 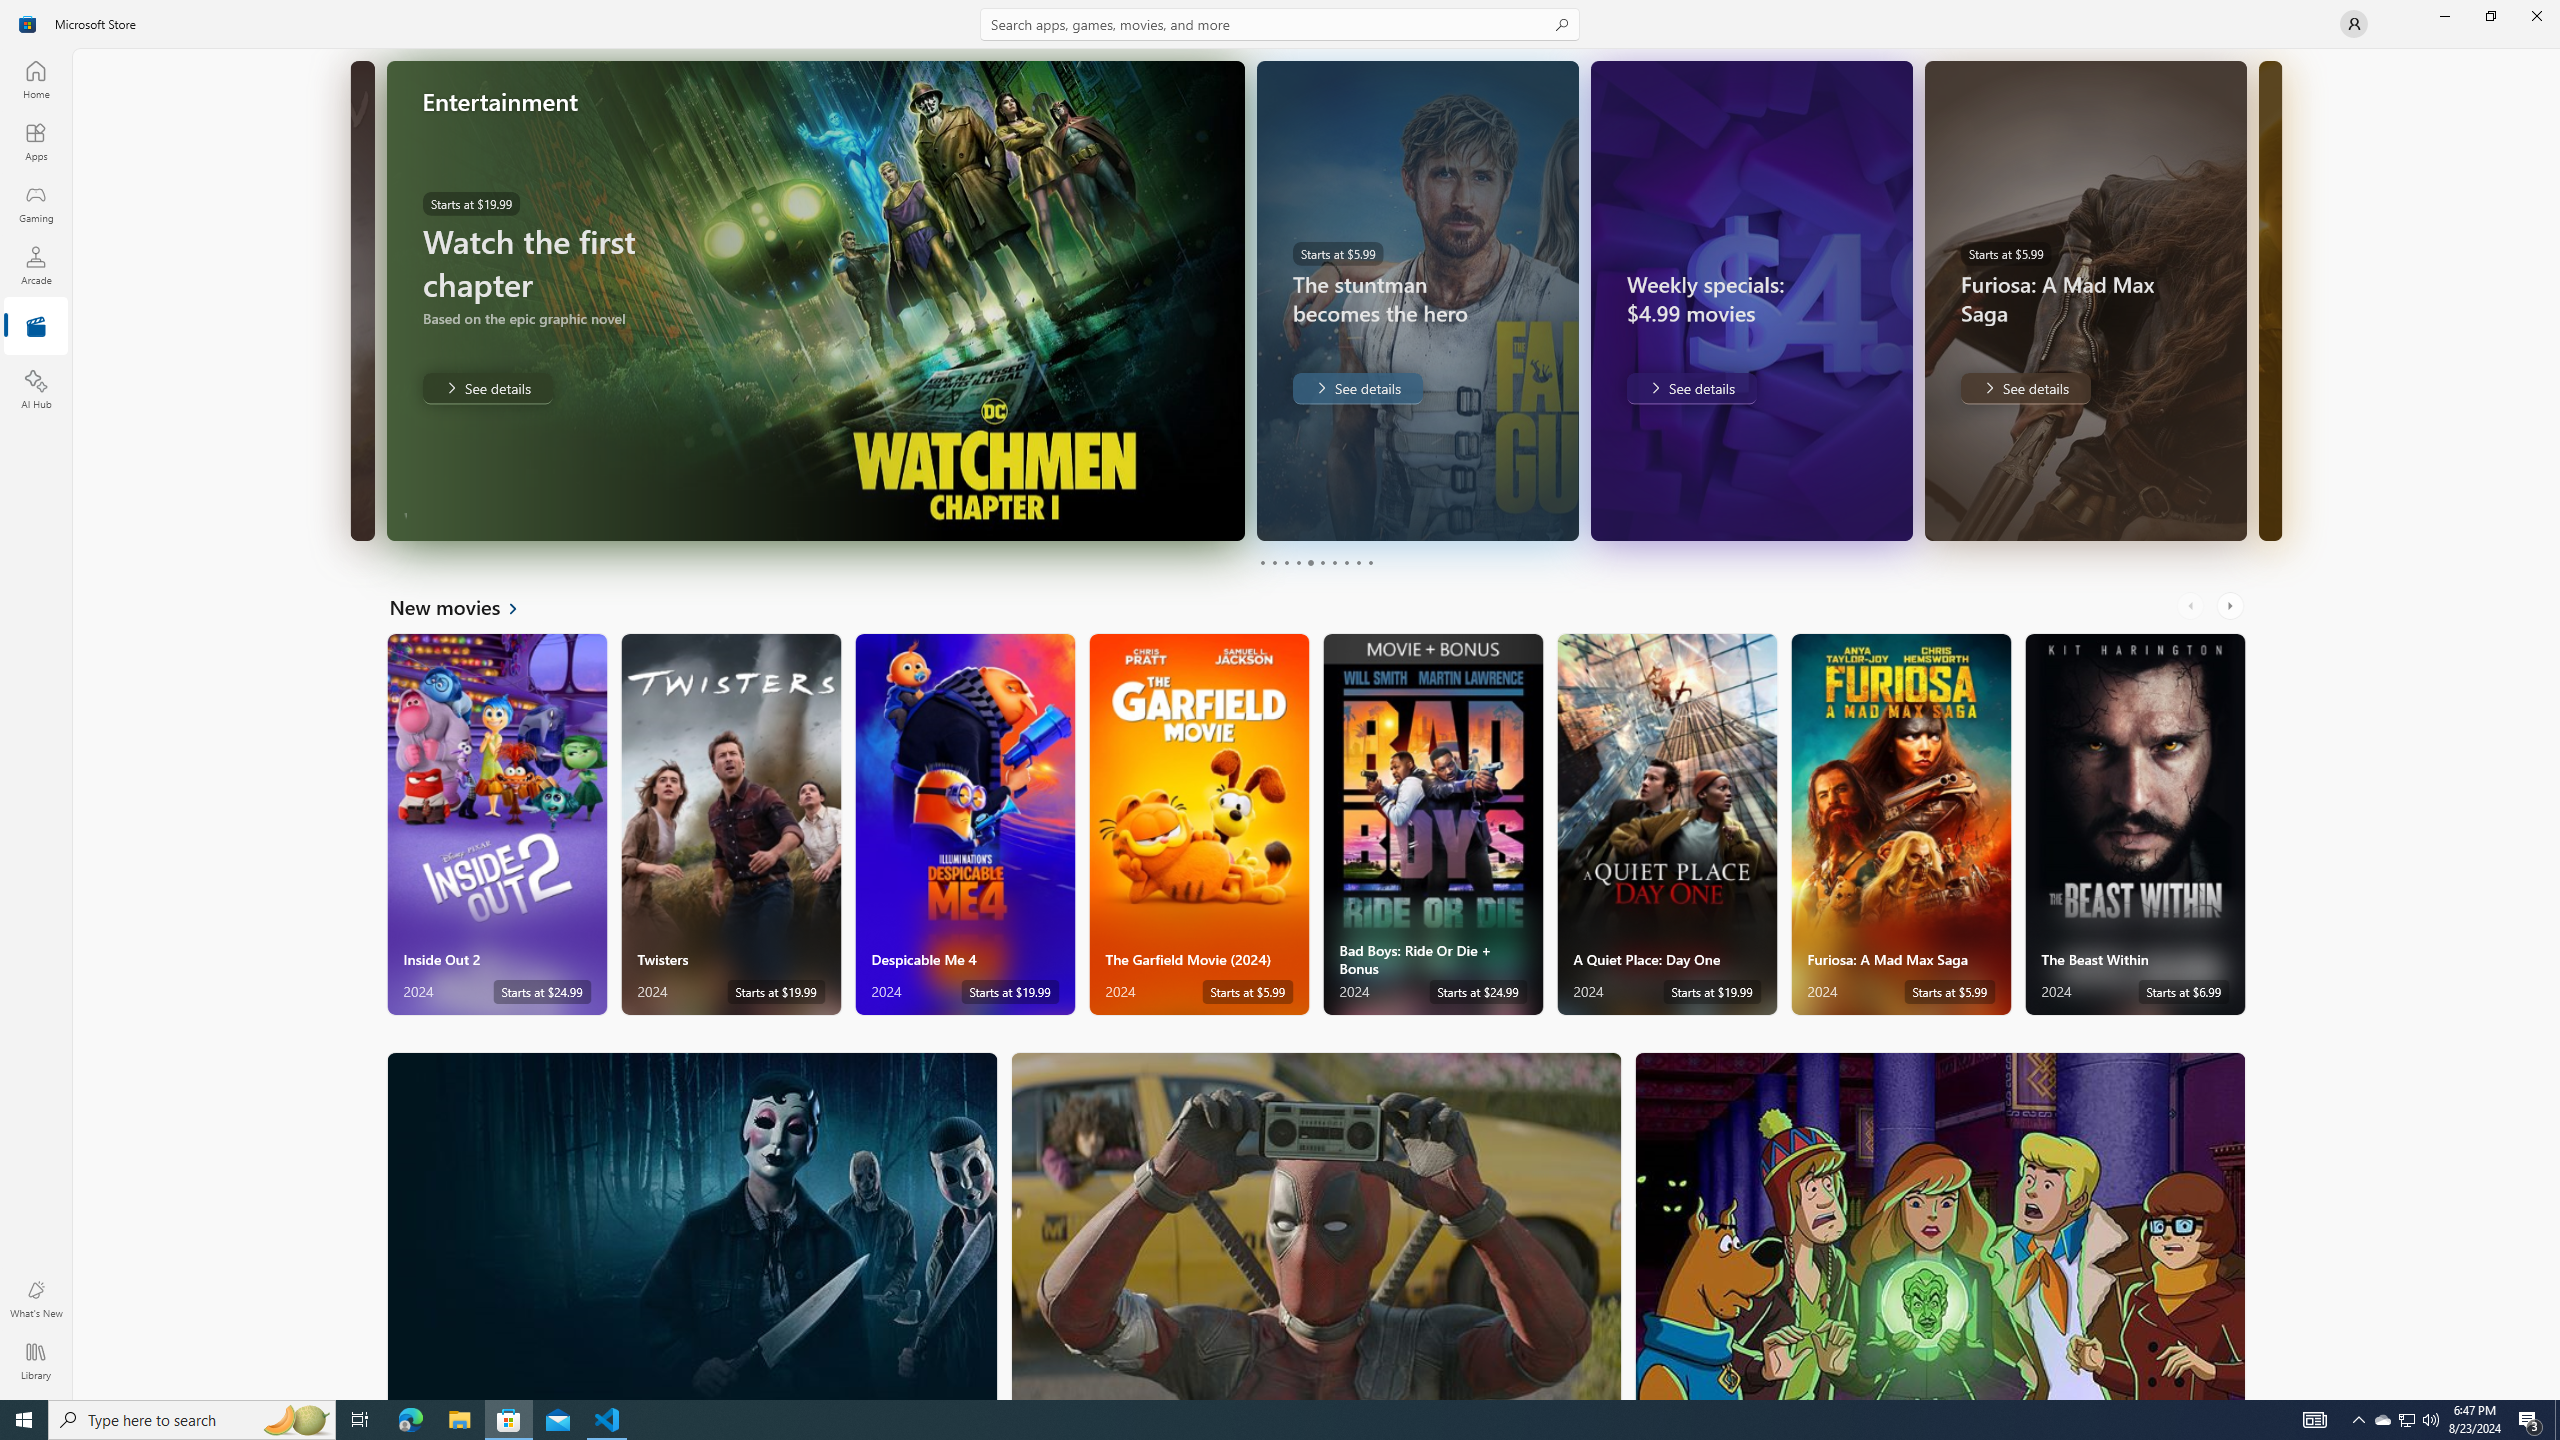 I want to click on Home, so click(x=36, y=79).